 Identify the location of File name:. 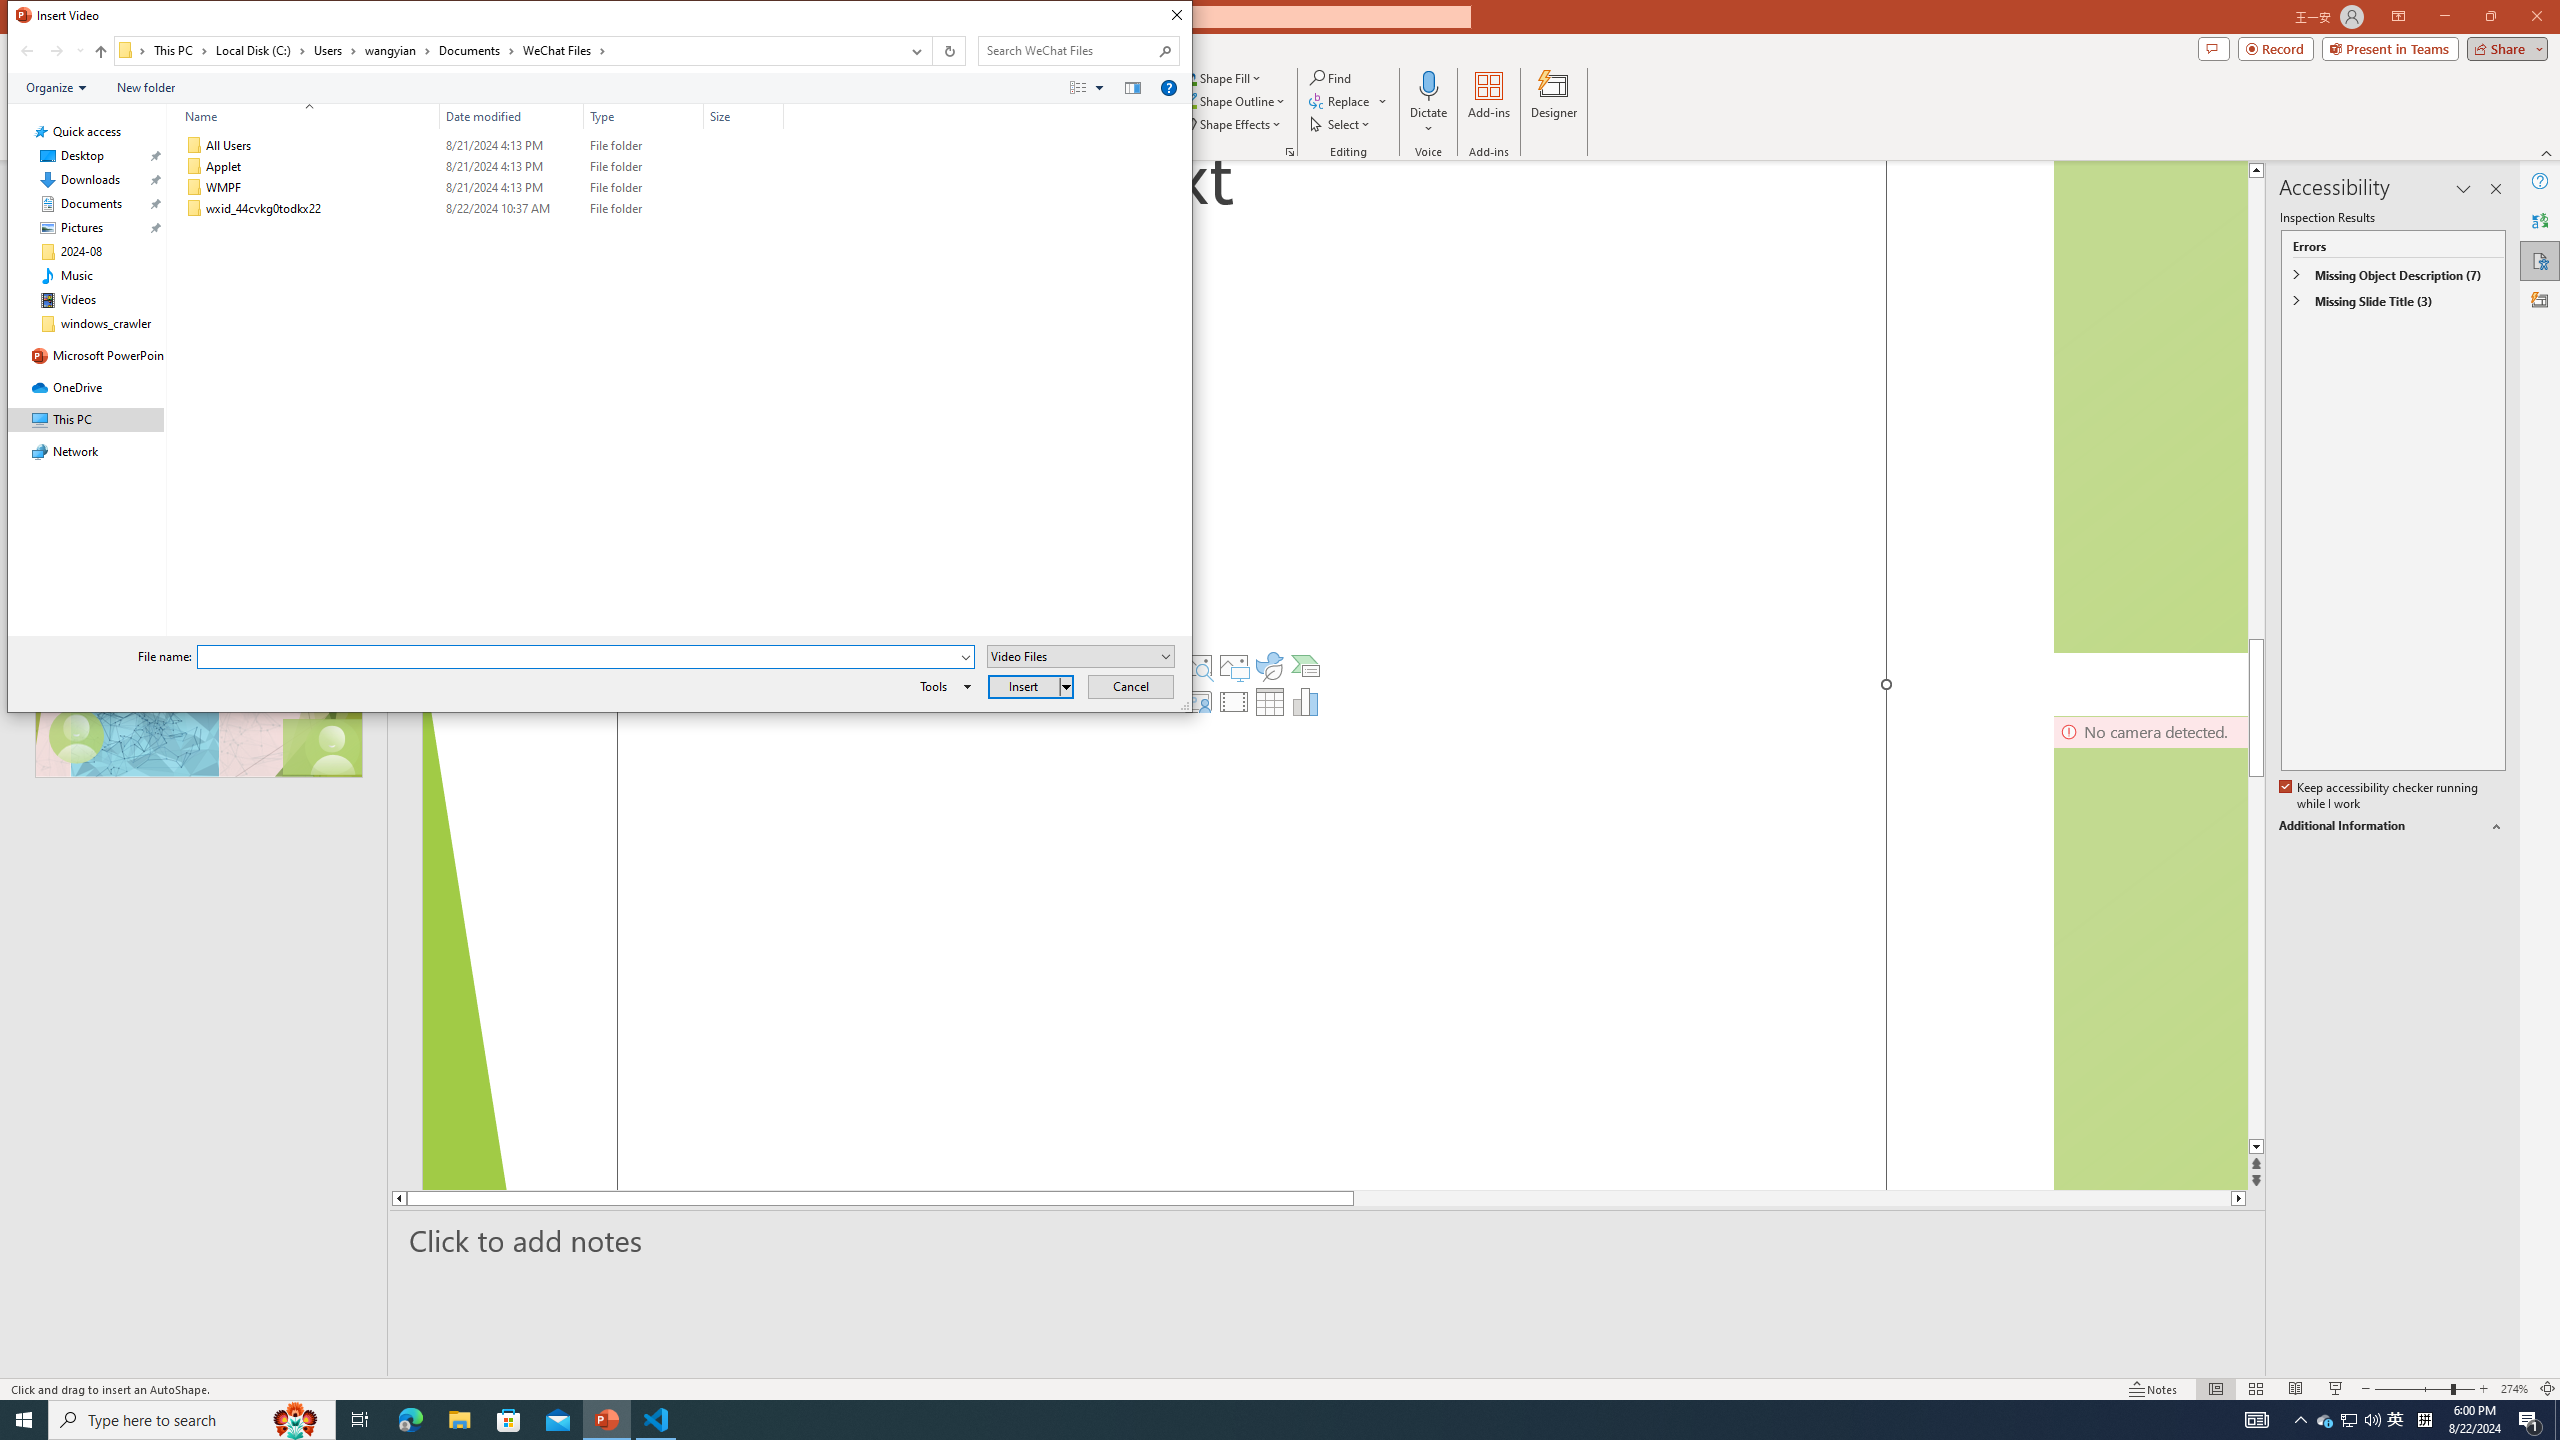
(578, 657).